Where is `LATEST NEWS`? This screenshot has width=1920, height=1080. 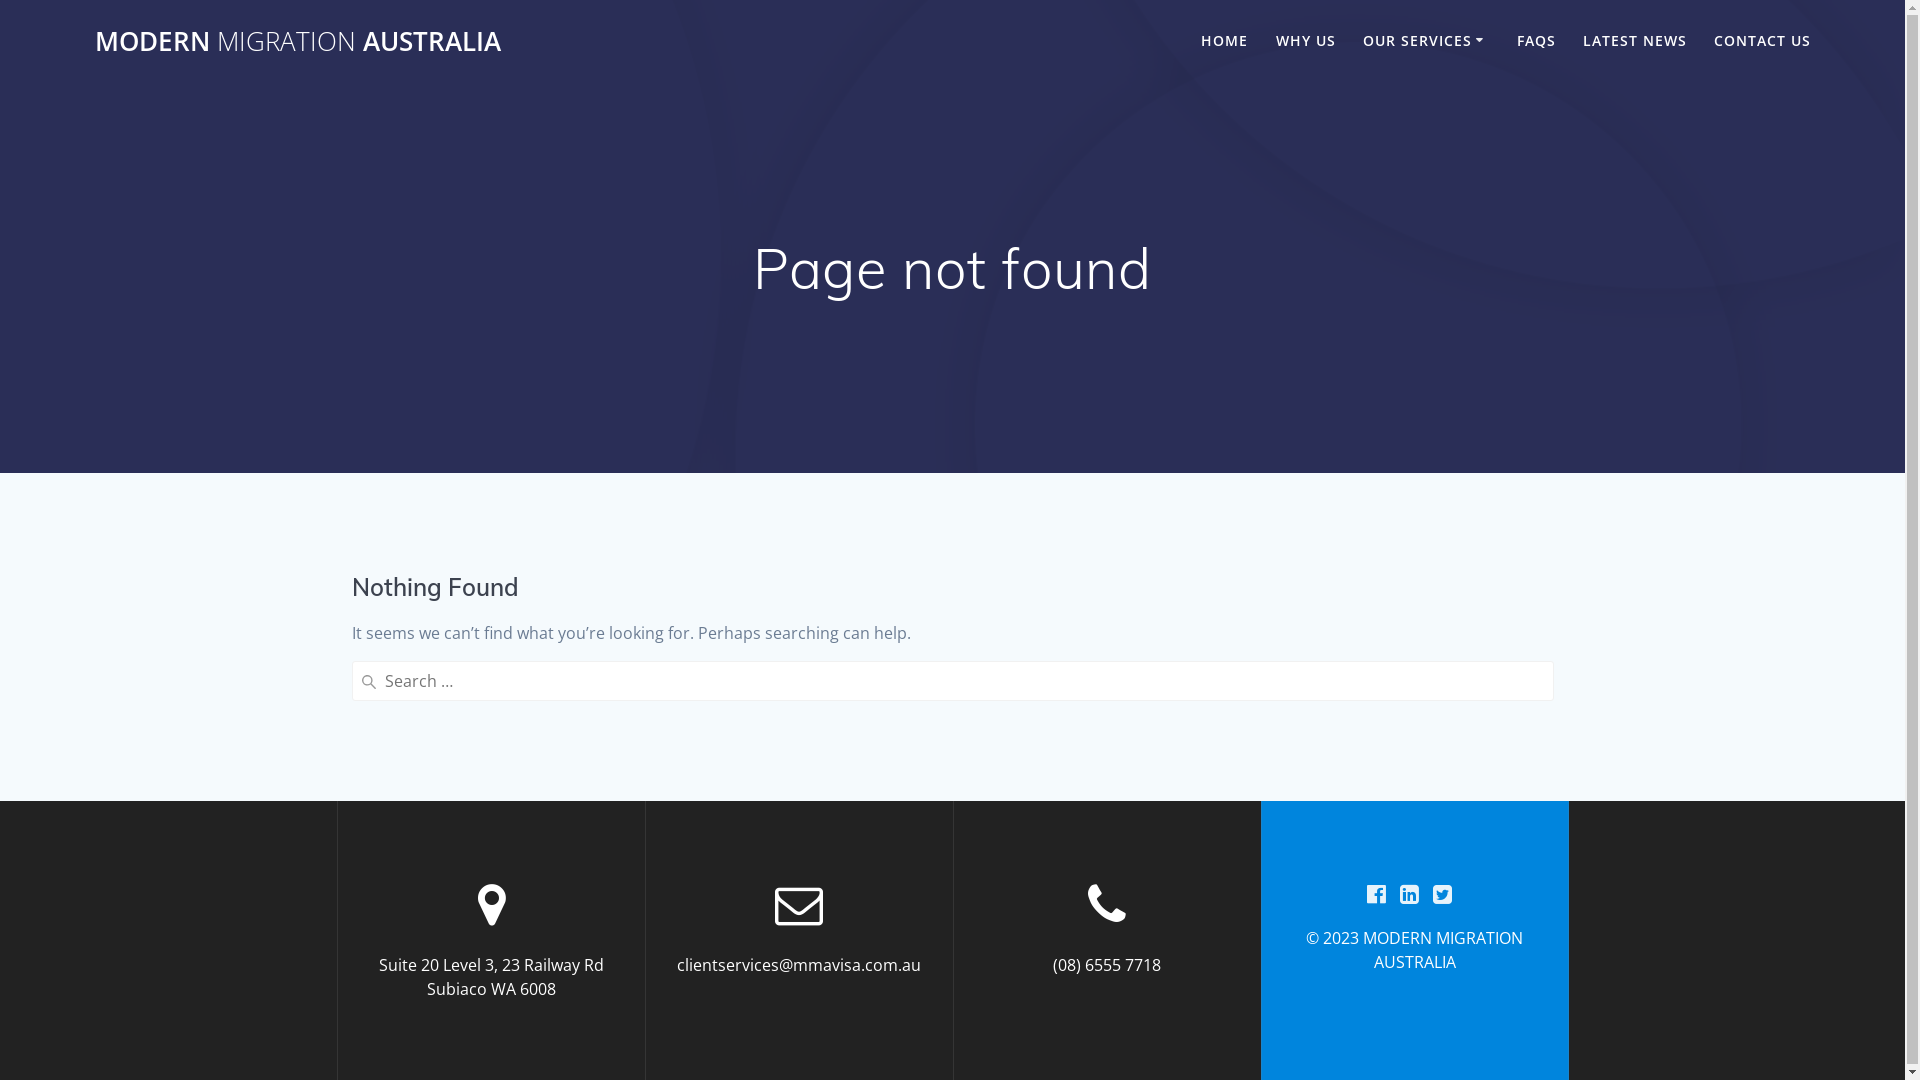 LATEST NEWS is located at coordinates (1635, 42).